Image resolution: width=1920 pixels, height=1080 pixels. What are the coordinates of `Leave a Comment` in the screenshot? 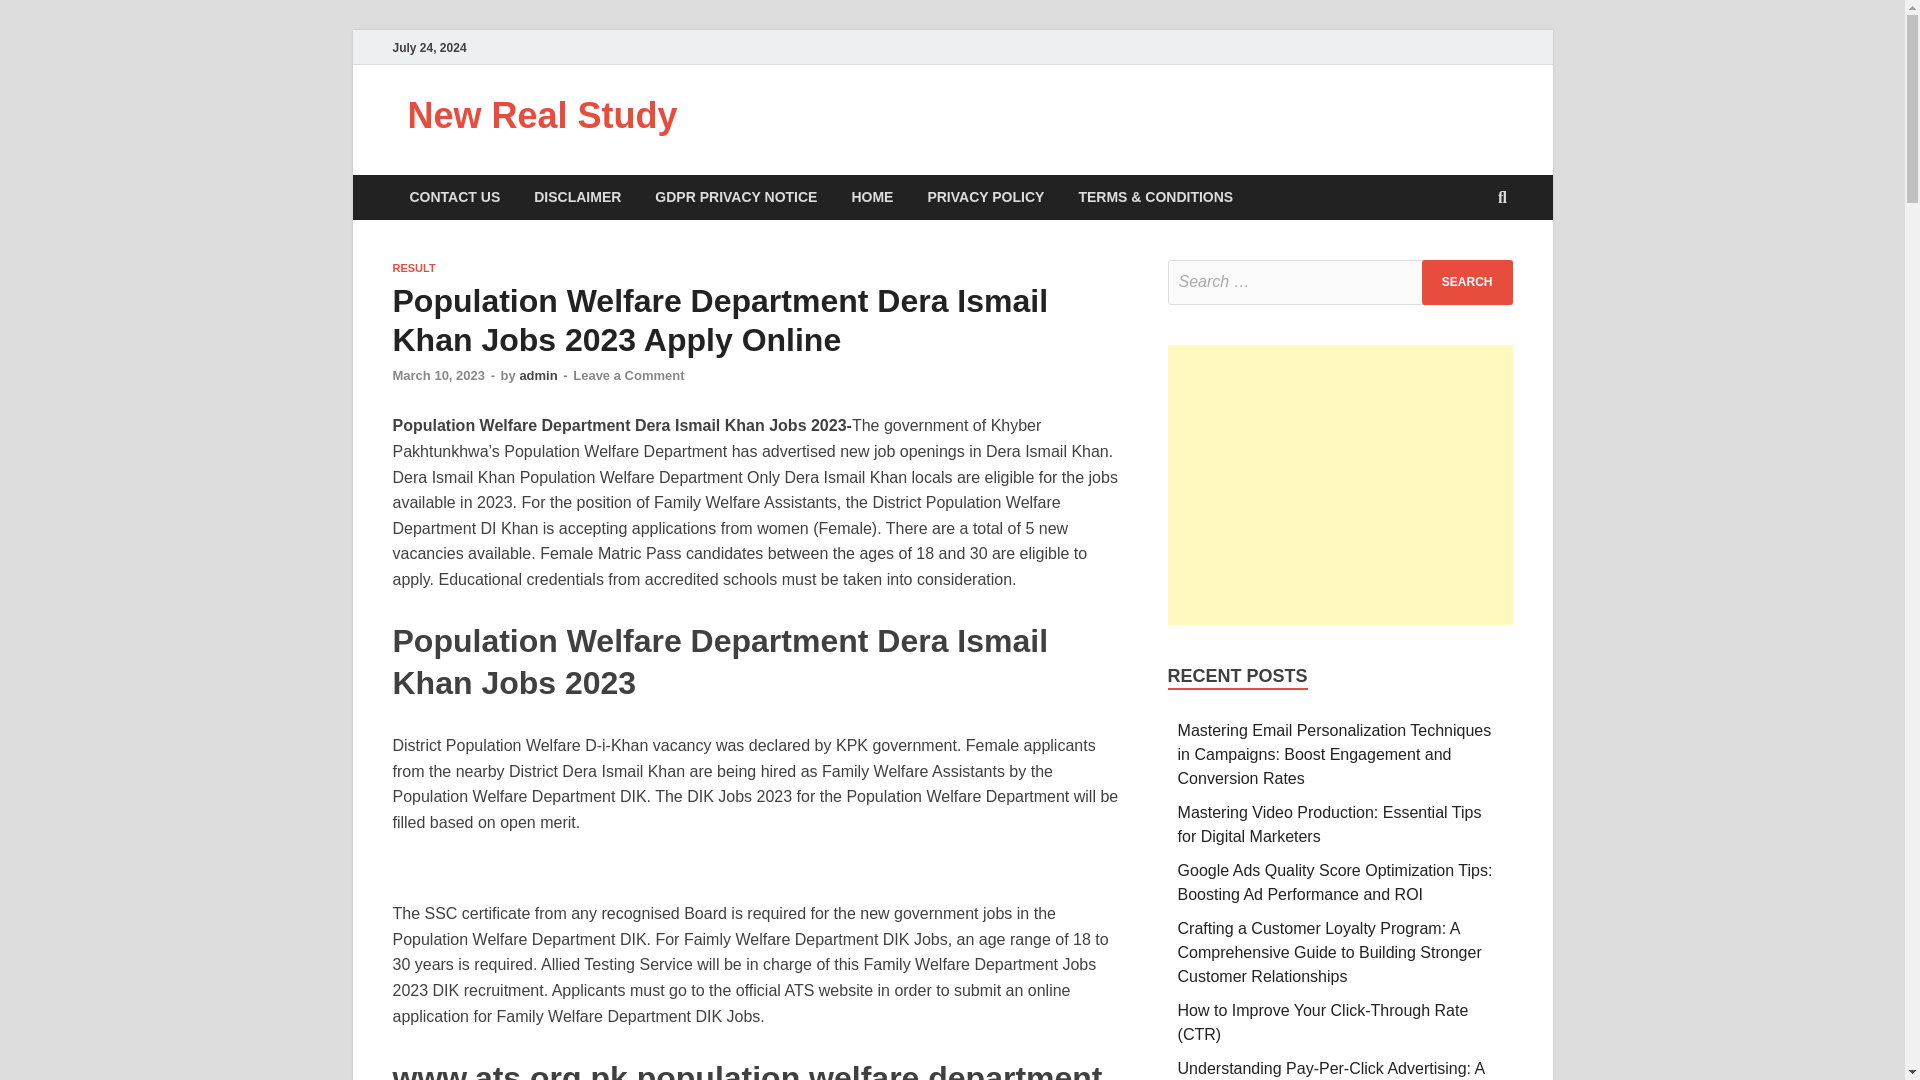 It's located at (628, 376).